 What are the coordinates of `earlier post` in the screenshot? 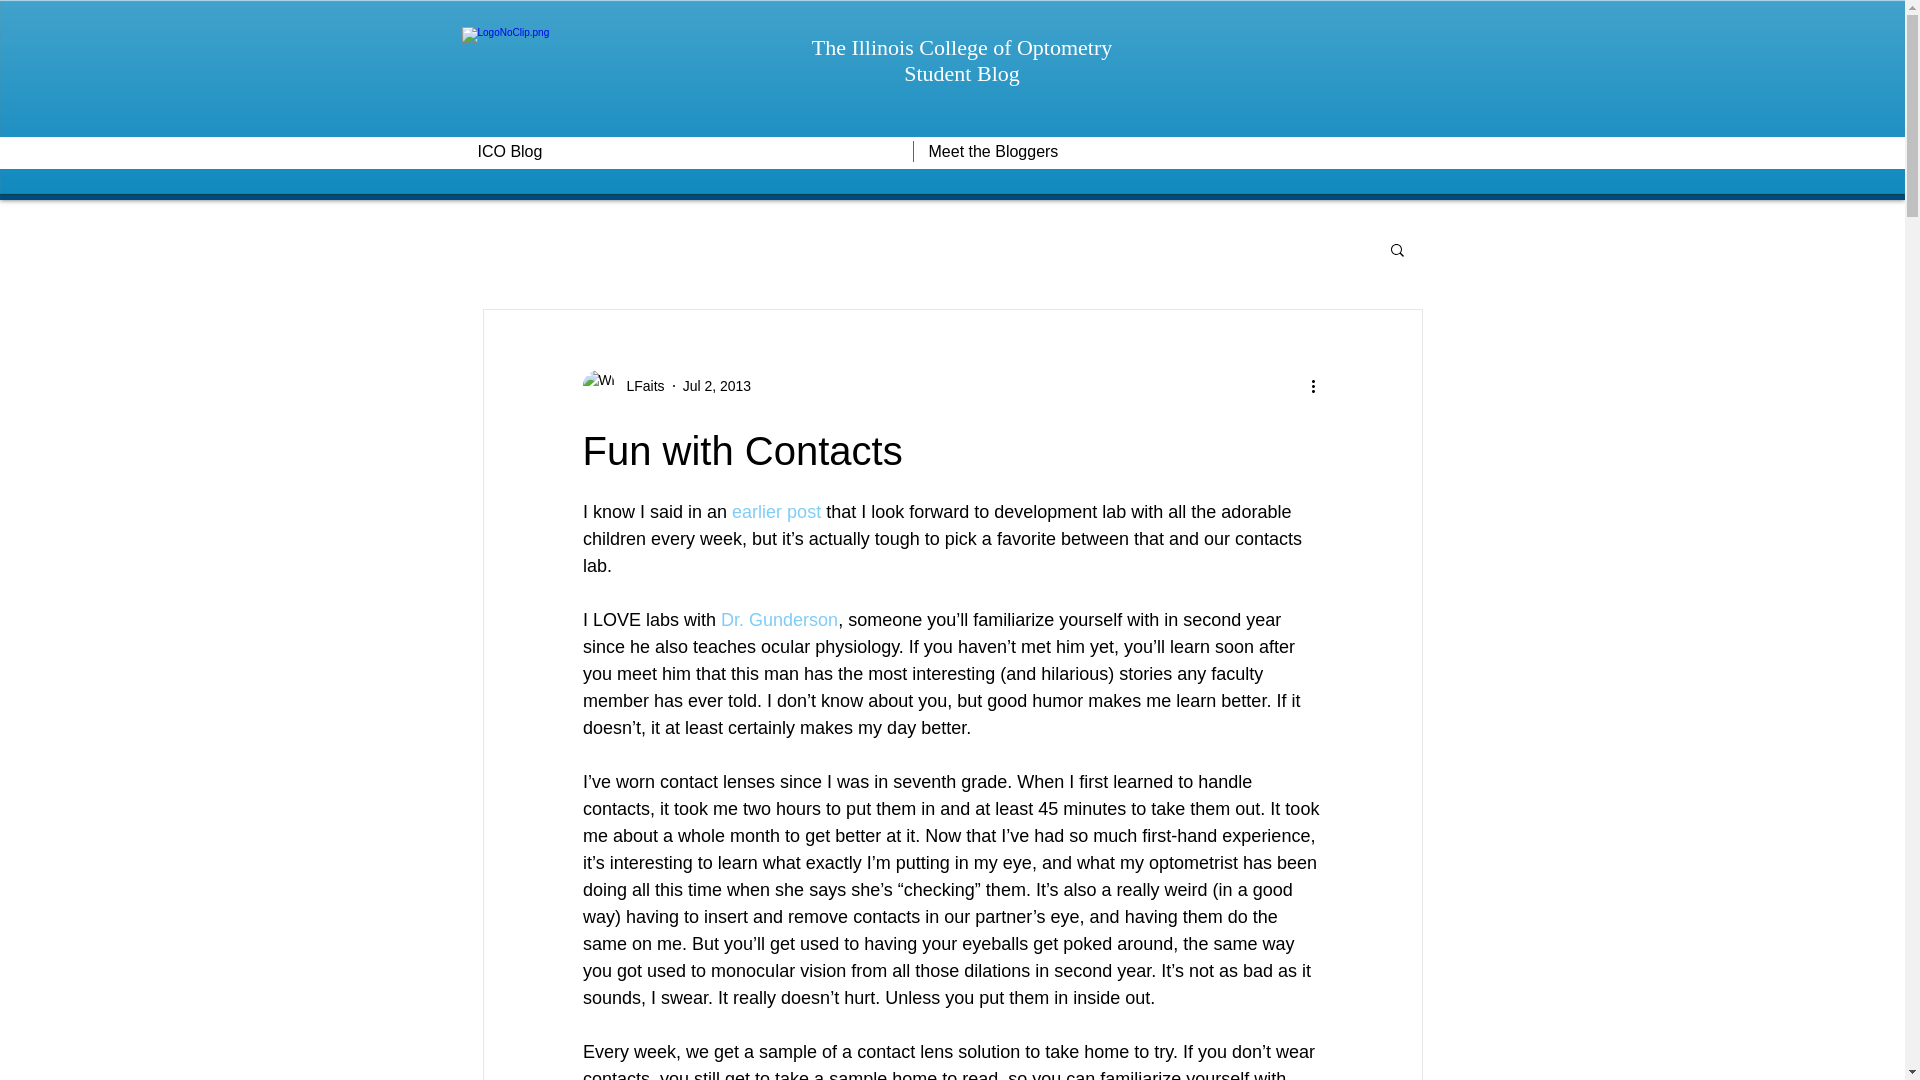 It's located at (776, 512).